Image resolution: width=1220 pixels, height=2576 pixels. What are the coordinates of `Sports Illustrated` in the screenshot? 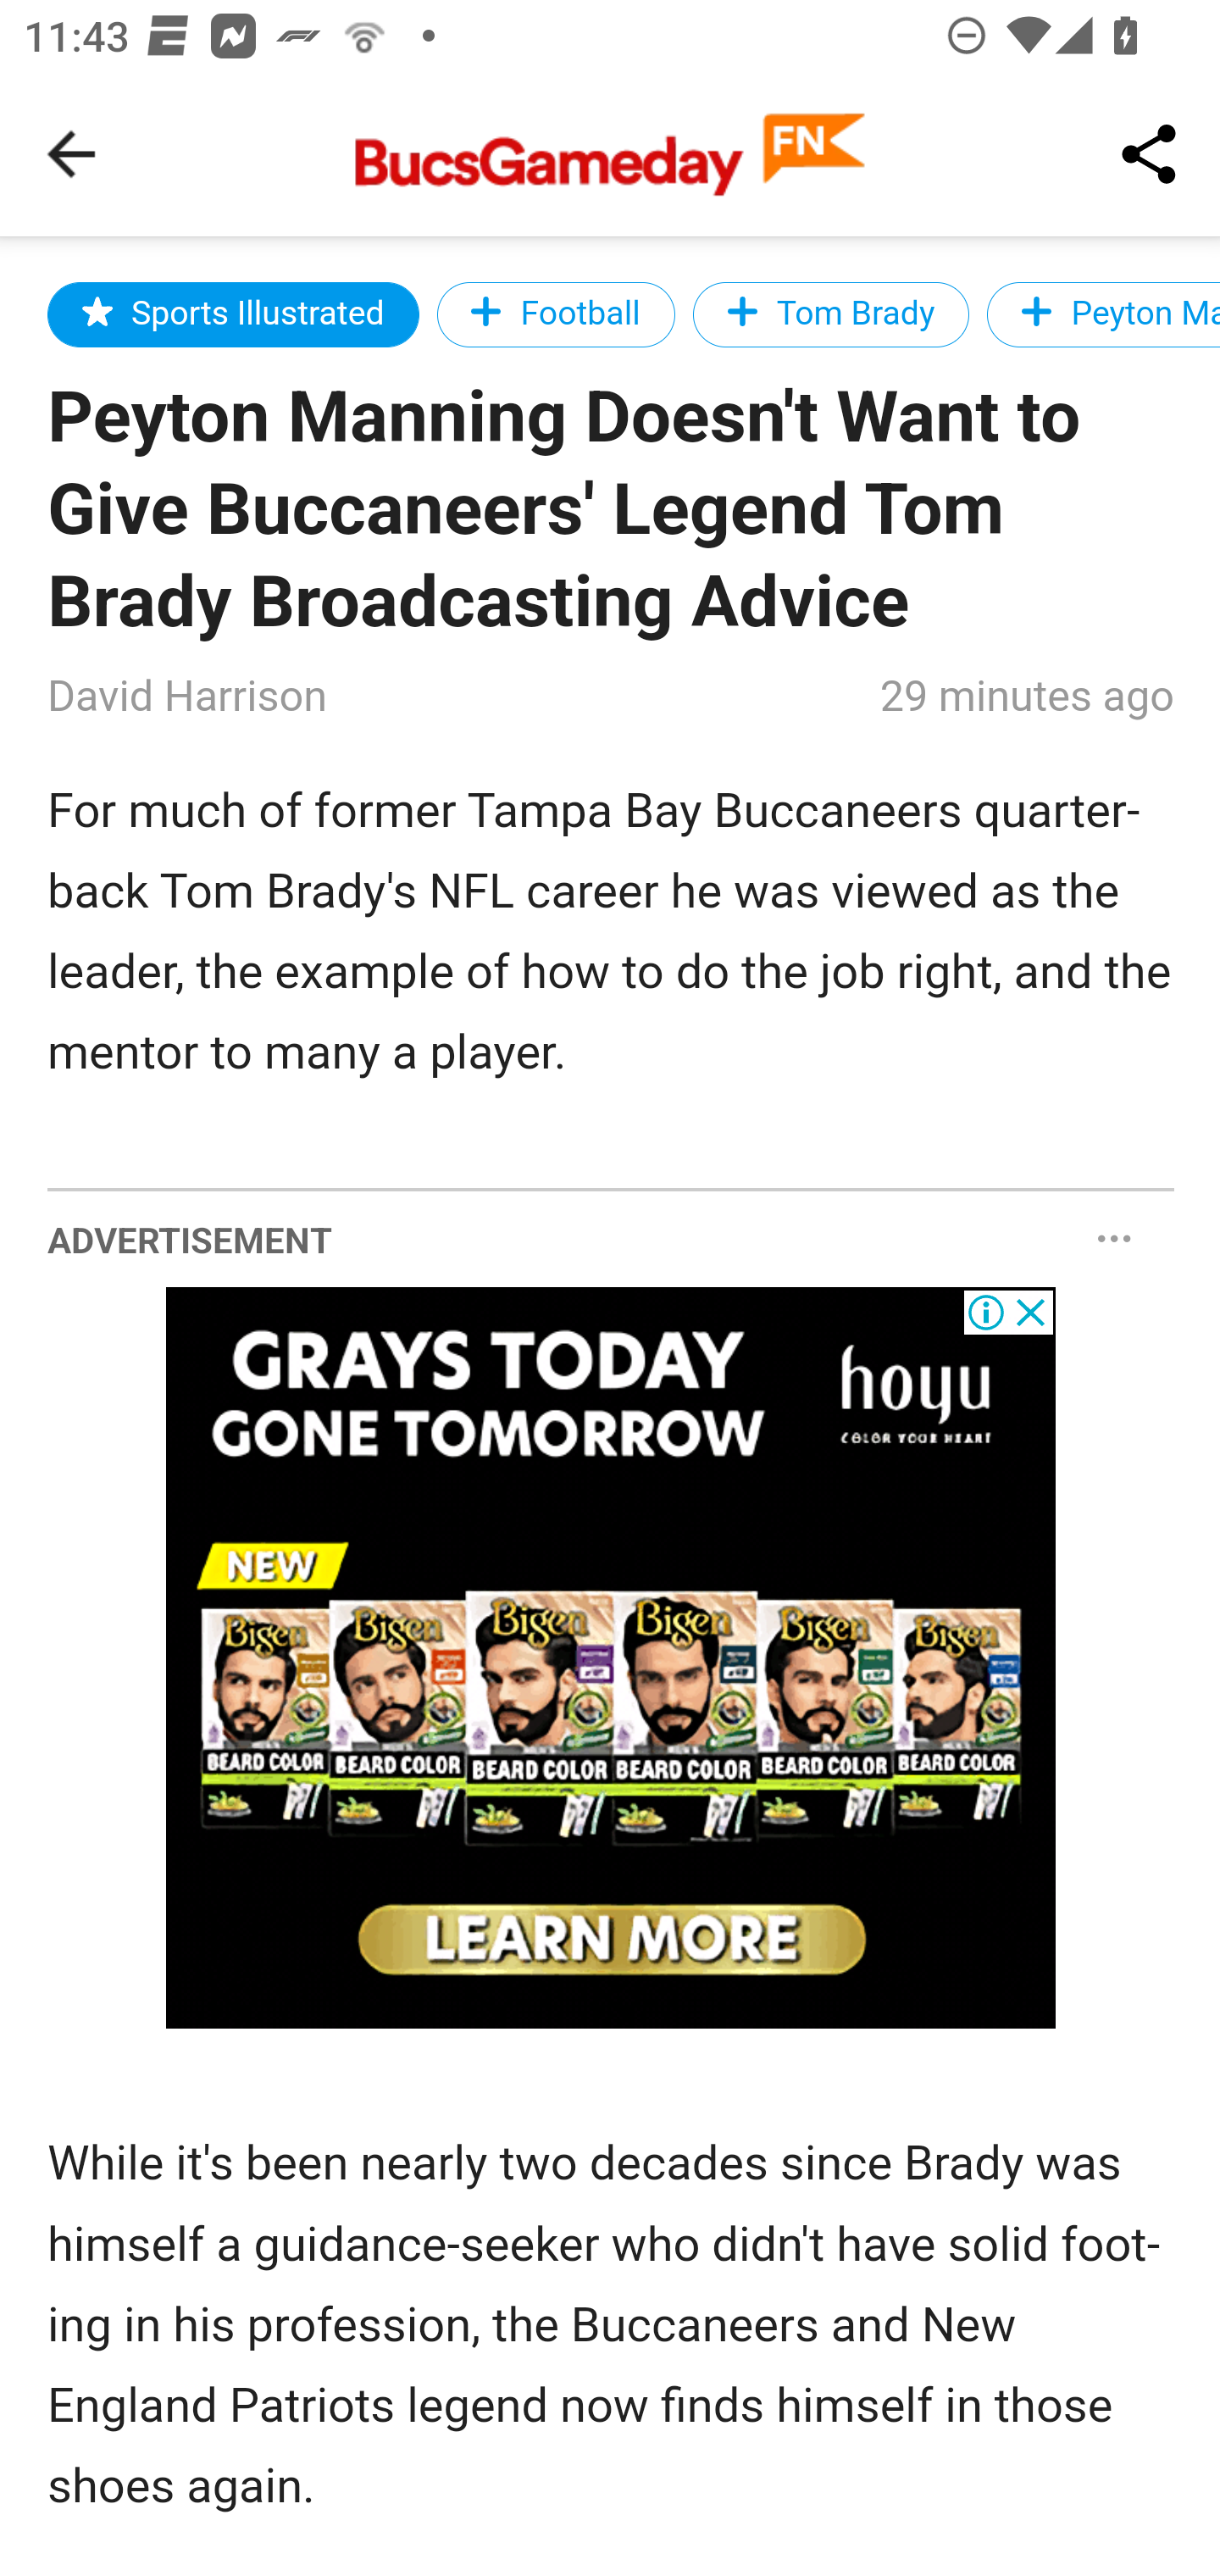 It's located at (234, 314).